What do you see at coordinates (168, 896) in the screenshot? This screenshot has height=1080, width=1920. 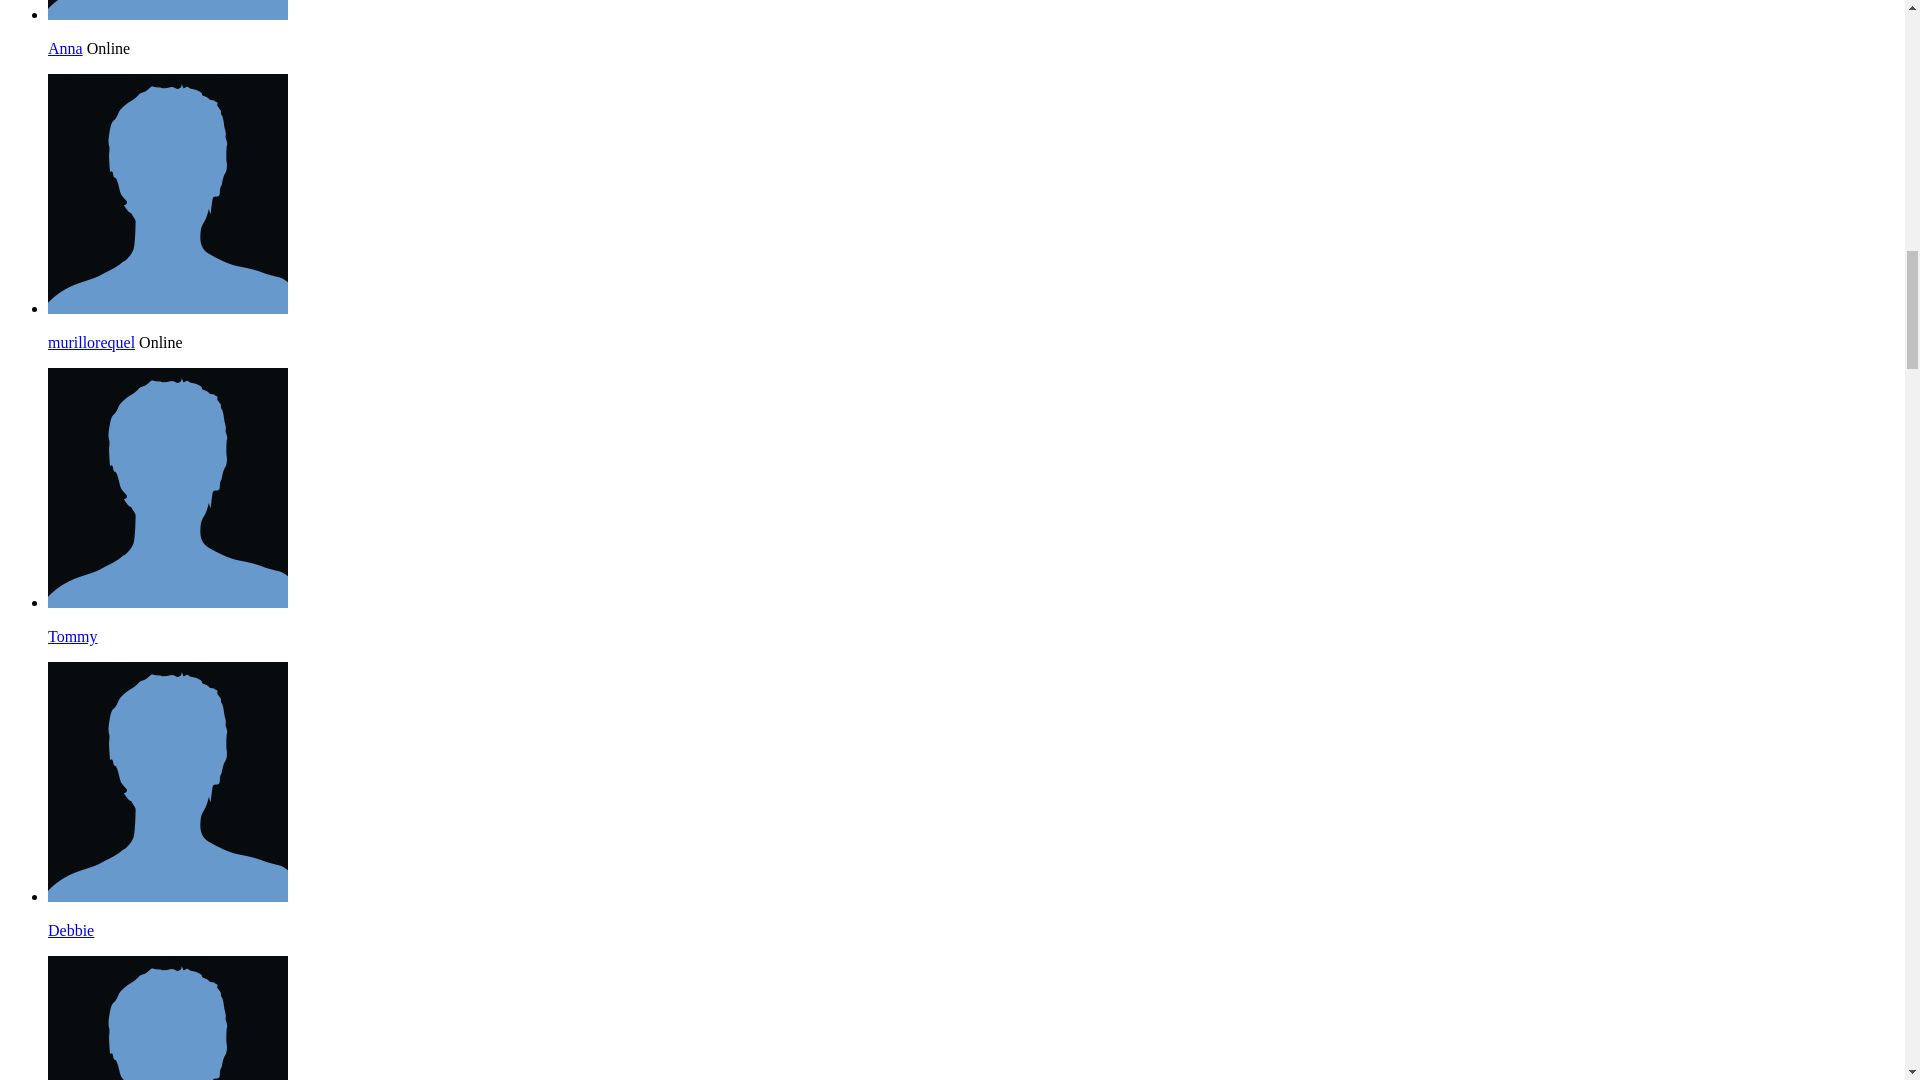 I see `Debbie` at bounding box center [168, 896].